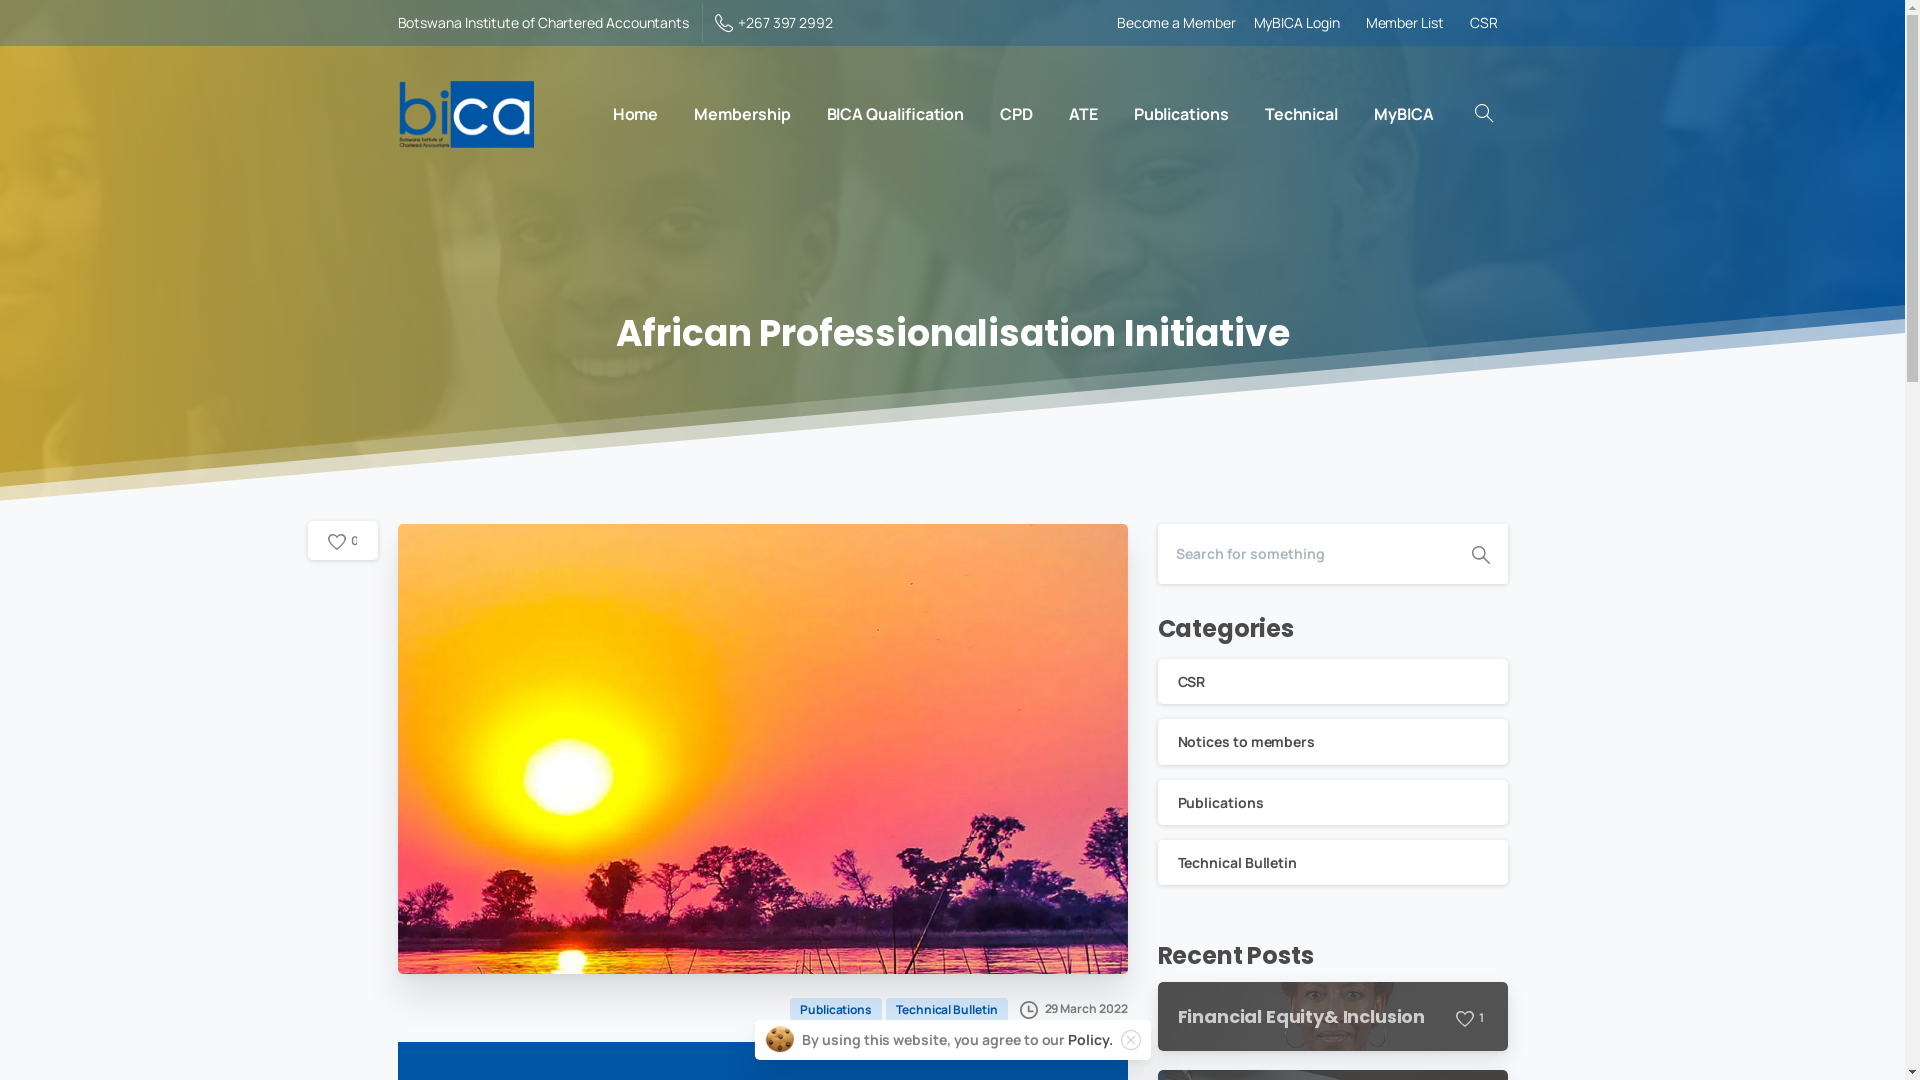  Describe the element at coordinates (1090, 1040) in the screenshot. I see `Policy.` at that location.